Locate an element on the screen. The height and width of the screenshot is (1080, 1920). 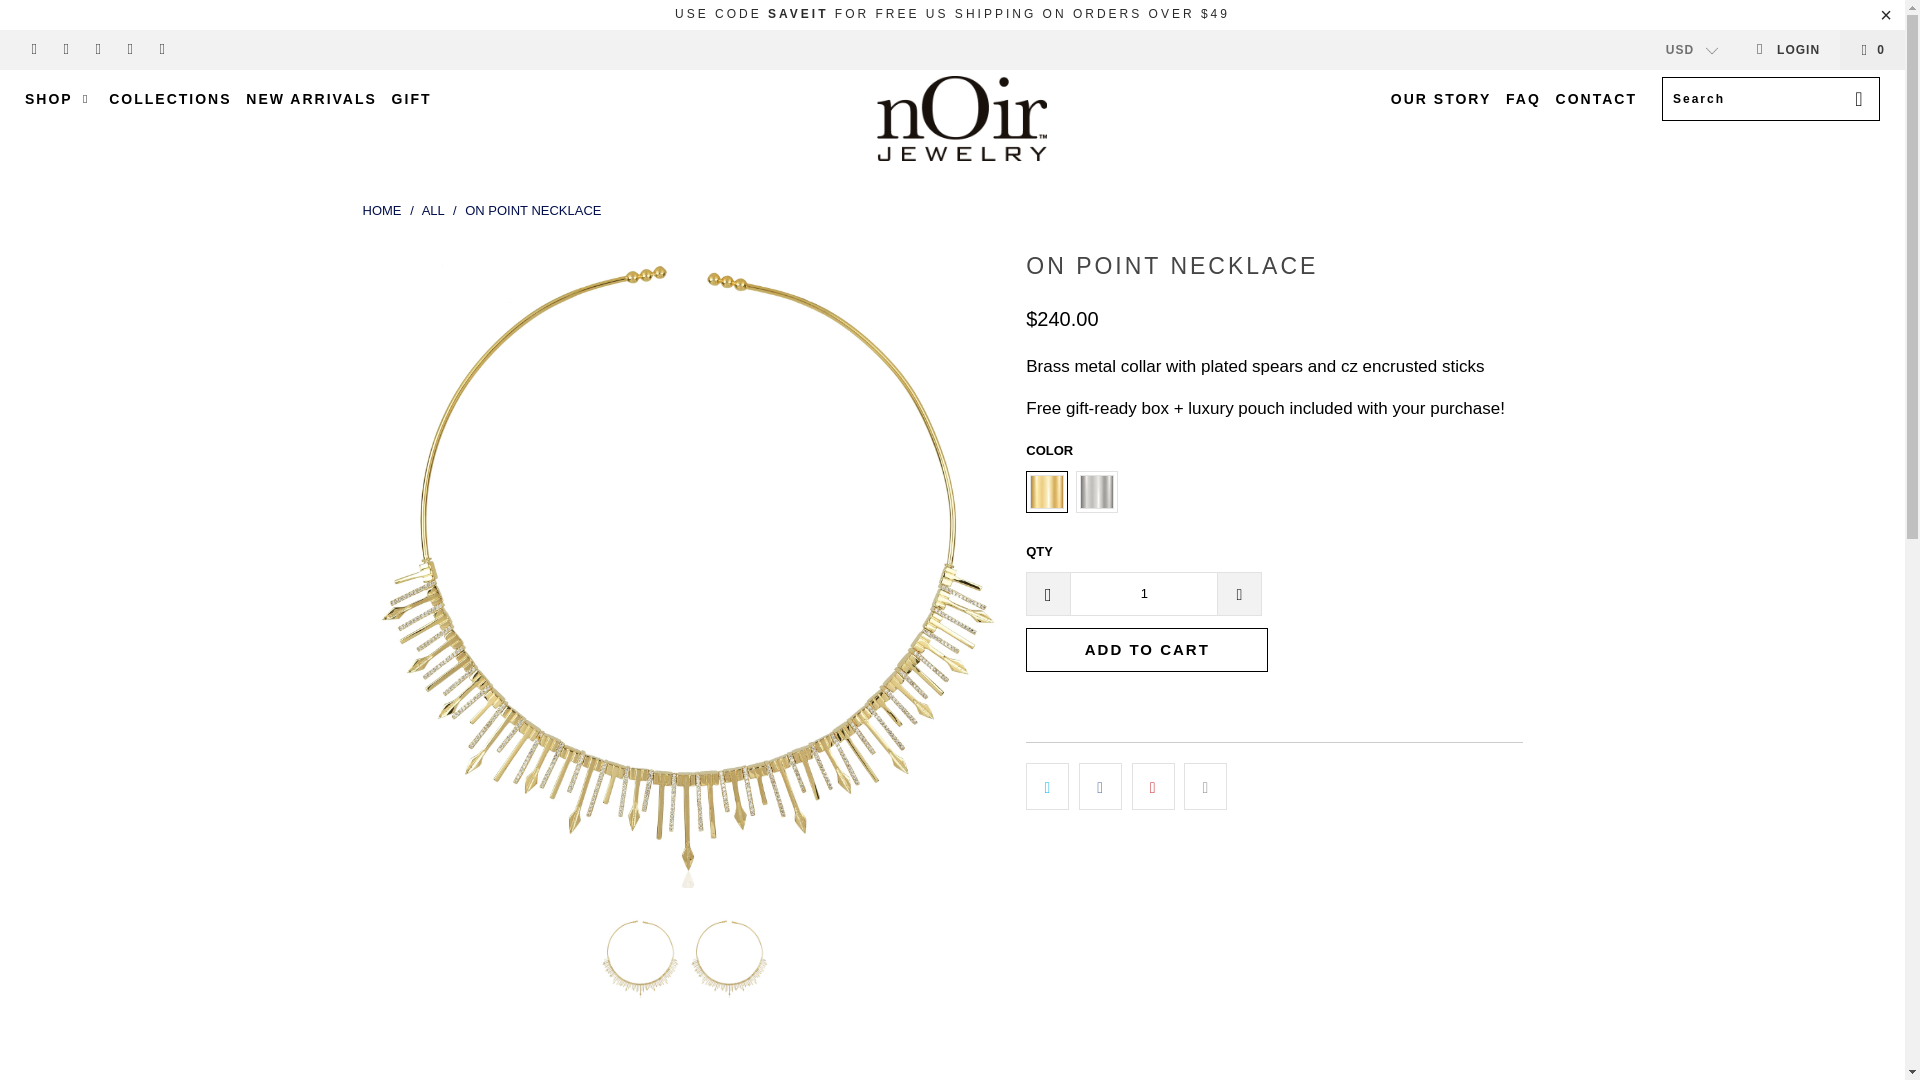
Share this on Twitter is located at coordinates (1047, 786).